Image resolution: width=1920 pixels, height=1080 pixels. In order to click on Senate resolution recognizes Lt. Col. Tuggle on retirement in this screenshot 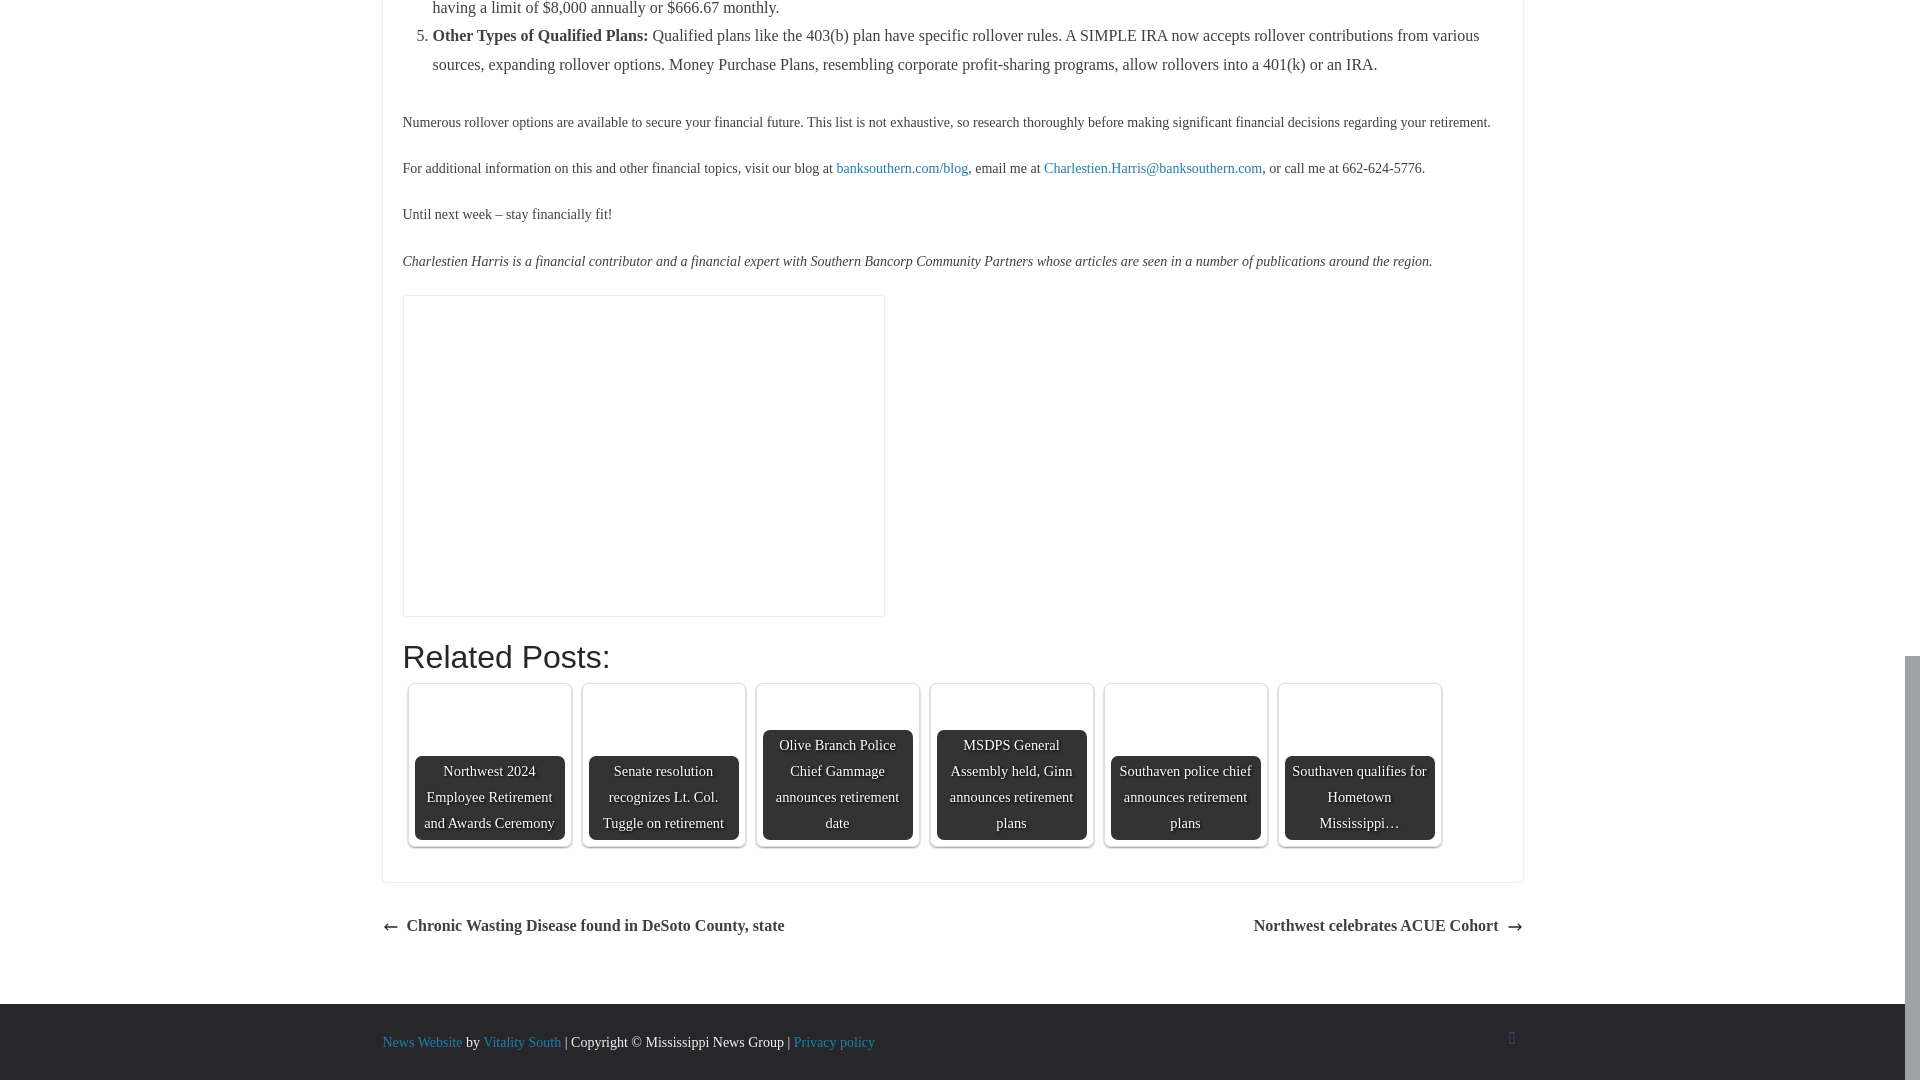, I will do `click(662, 765)`.